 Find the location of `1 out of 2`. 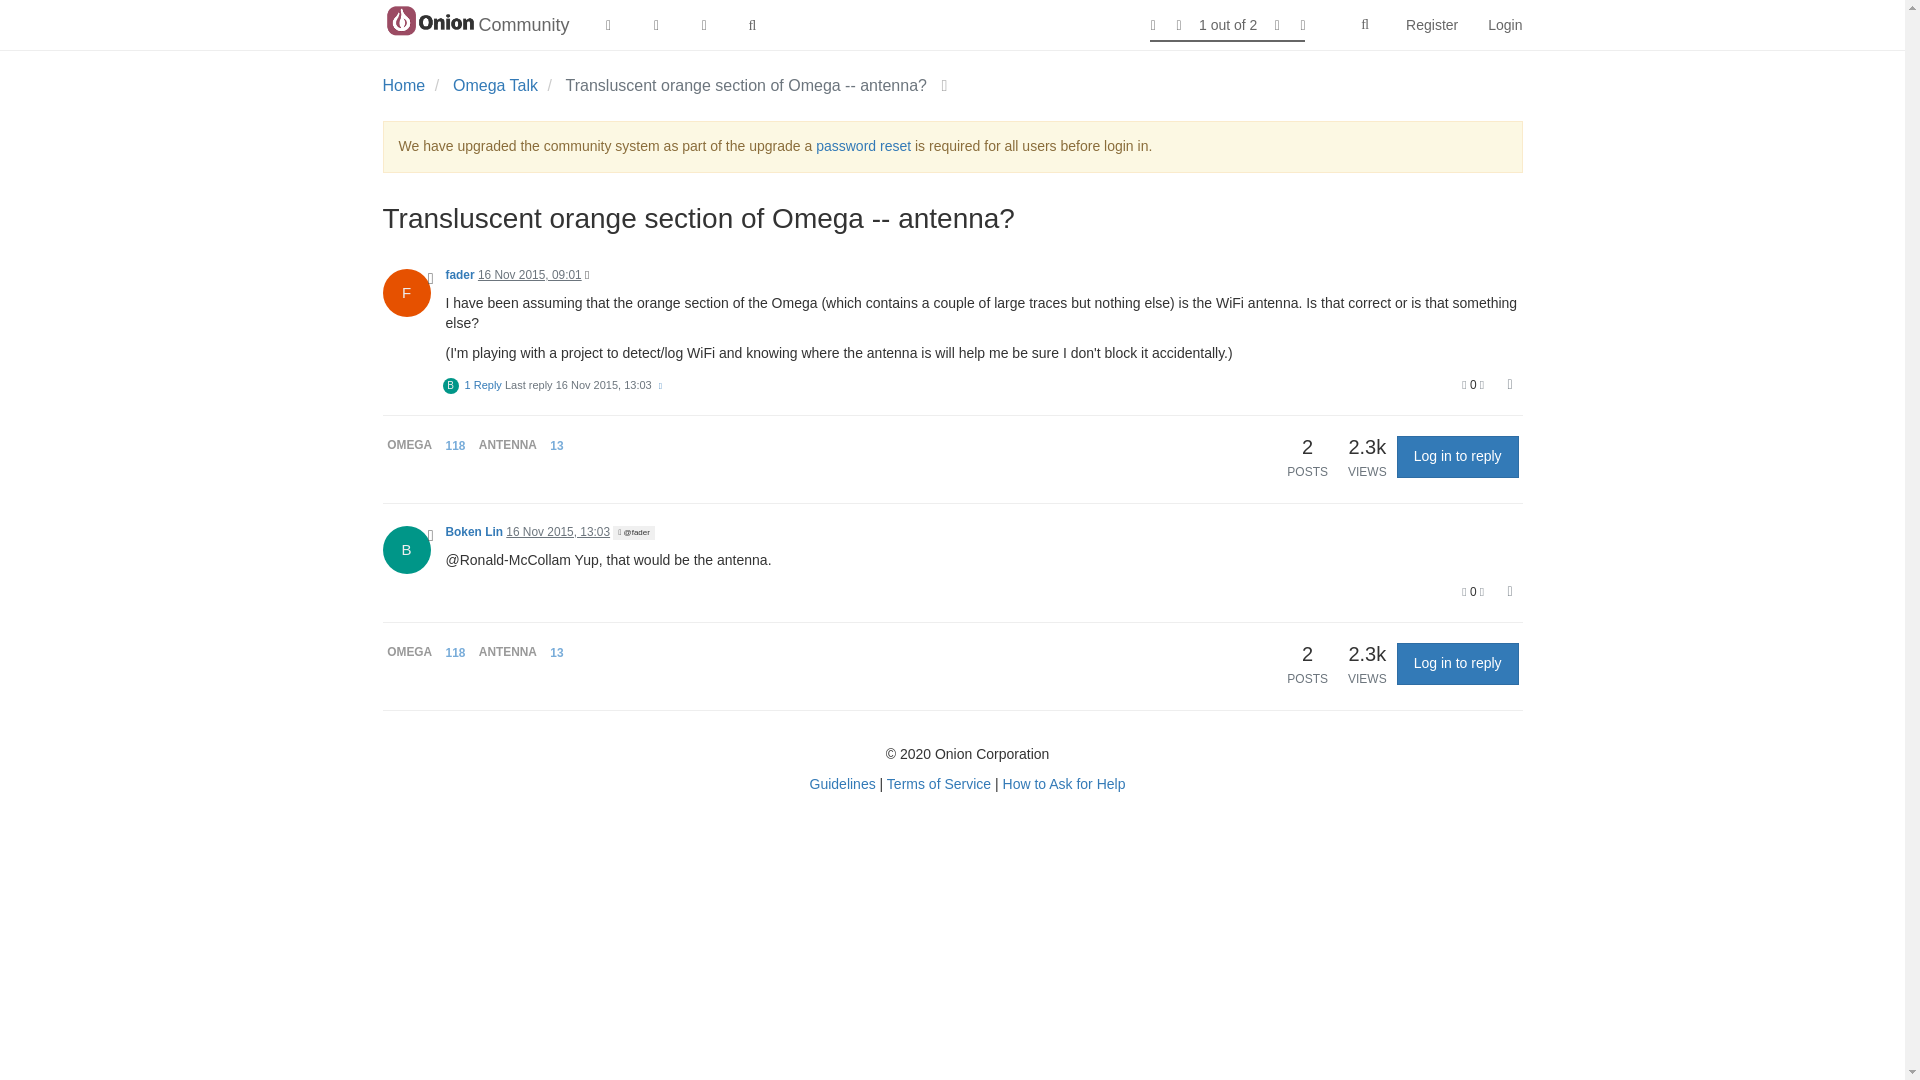

1 out of 2 is located at coordinates (1228, 24).